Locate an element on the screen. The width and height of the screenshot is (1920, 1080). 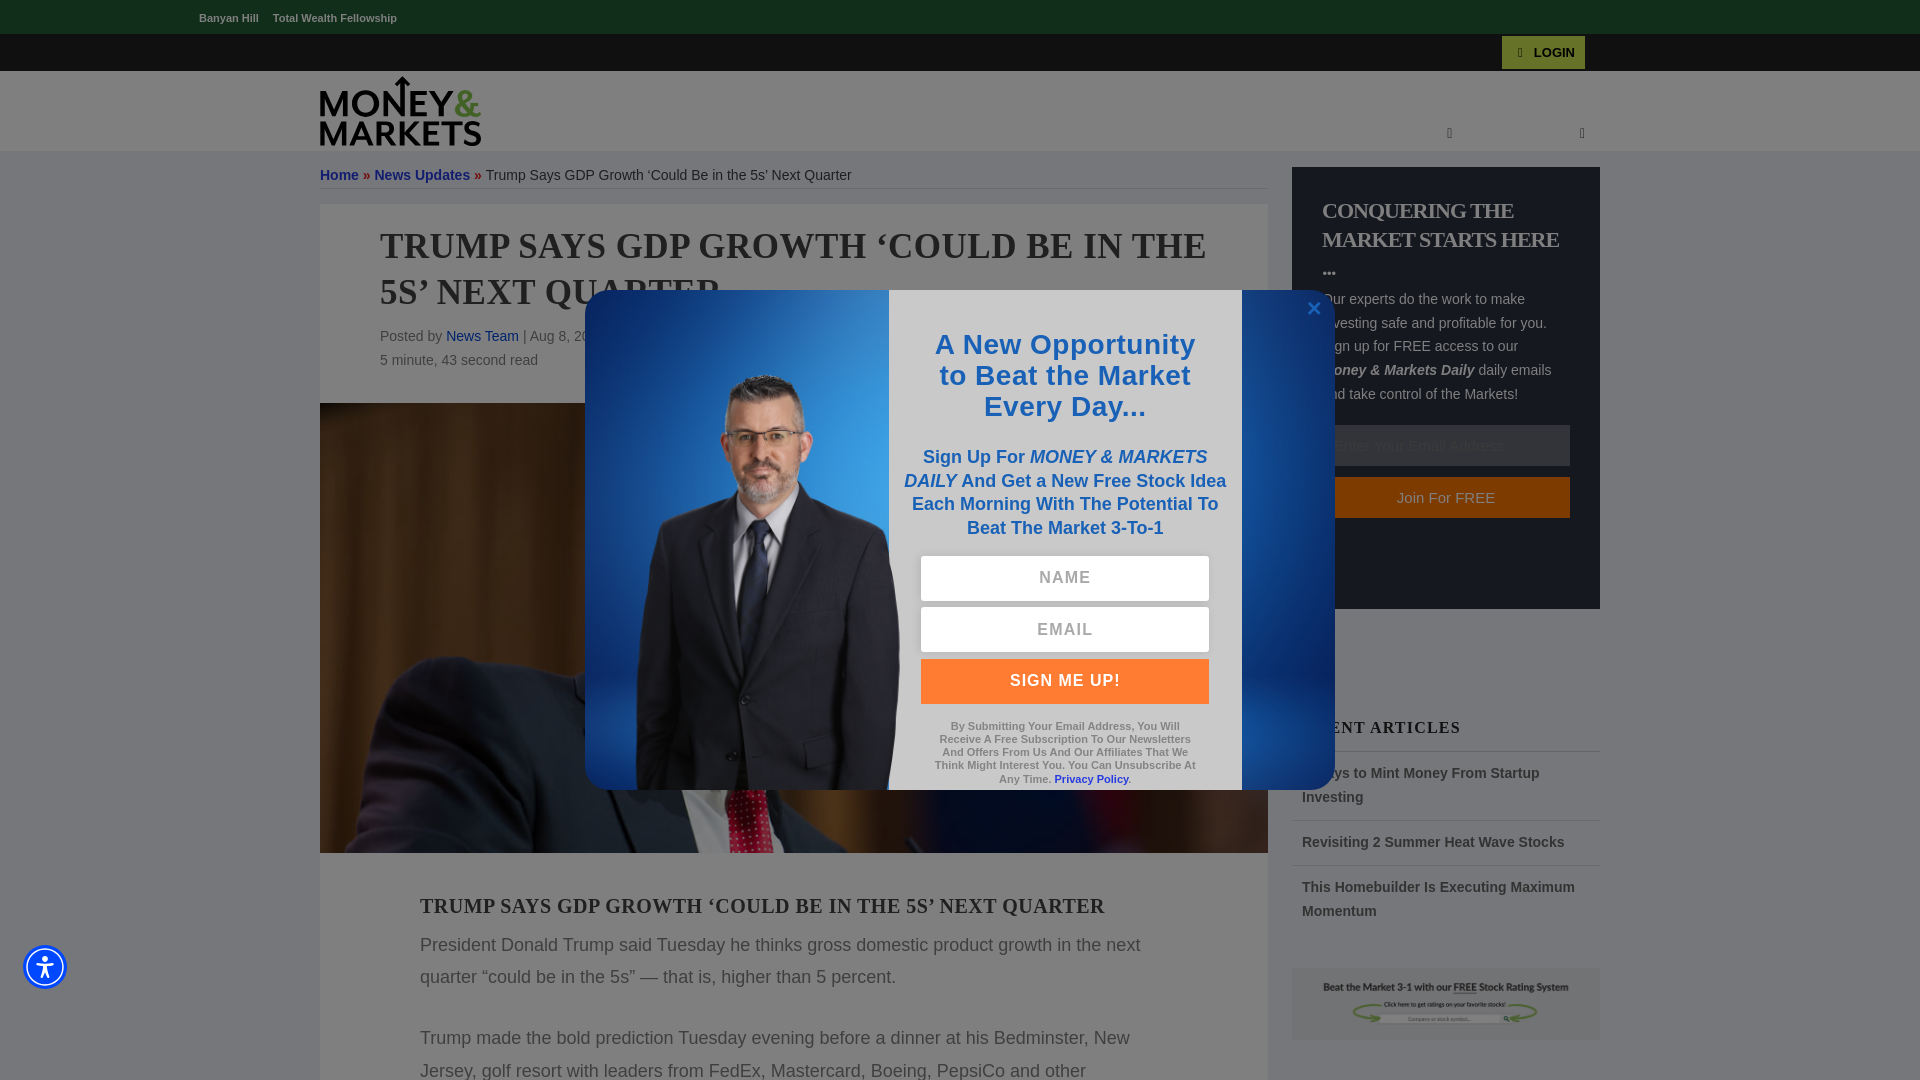
News Team is located at coordinates (482, 336).